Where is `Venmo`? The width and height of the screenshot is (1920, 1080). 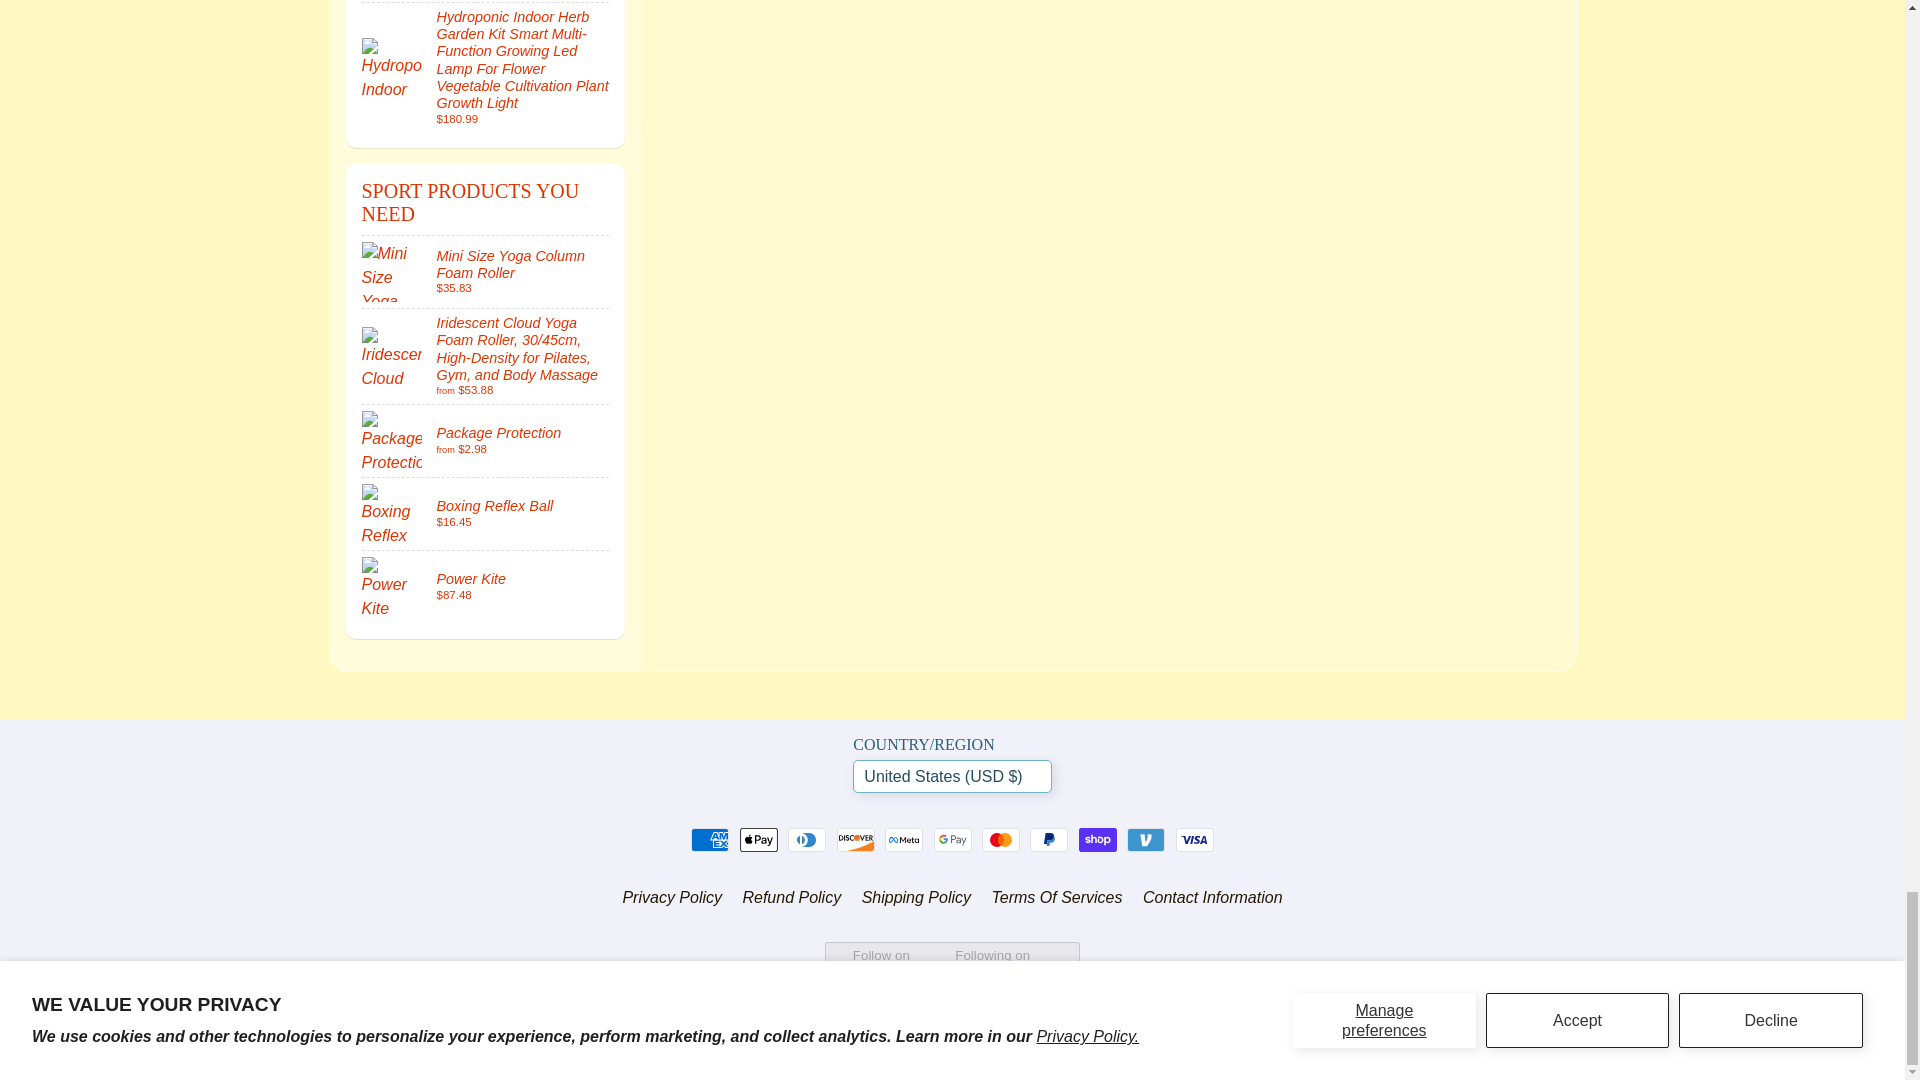
Venmo is located at coordinates (1146, 840).